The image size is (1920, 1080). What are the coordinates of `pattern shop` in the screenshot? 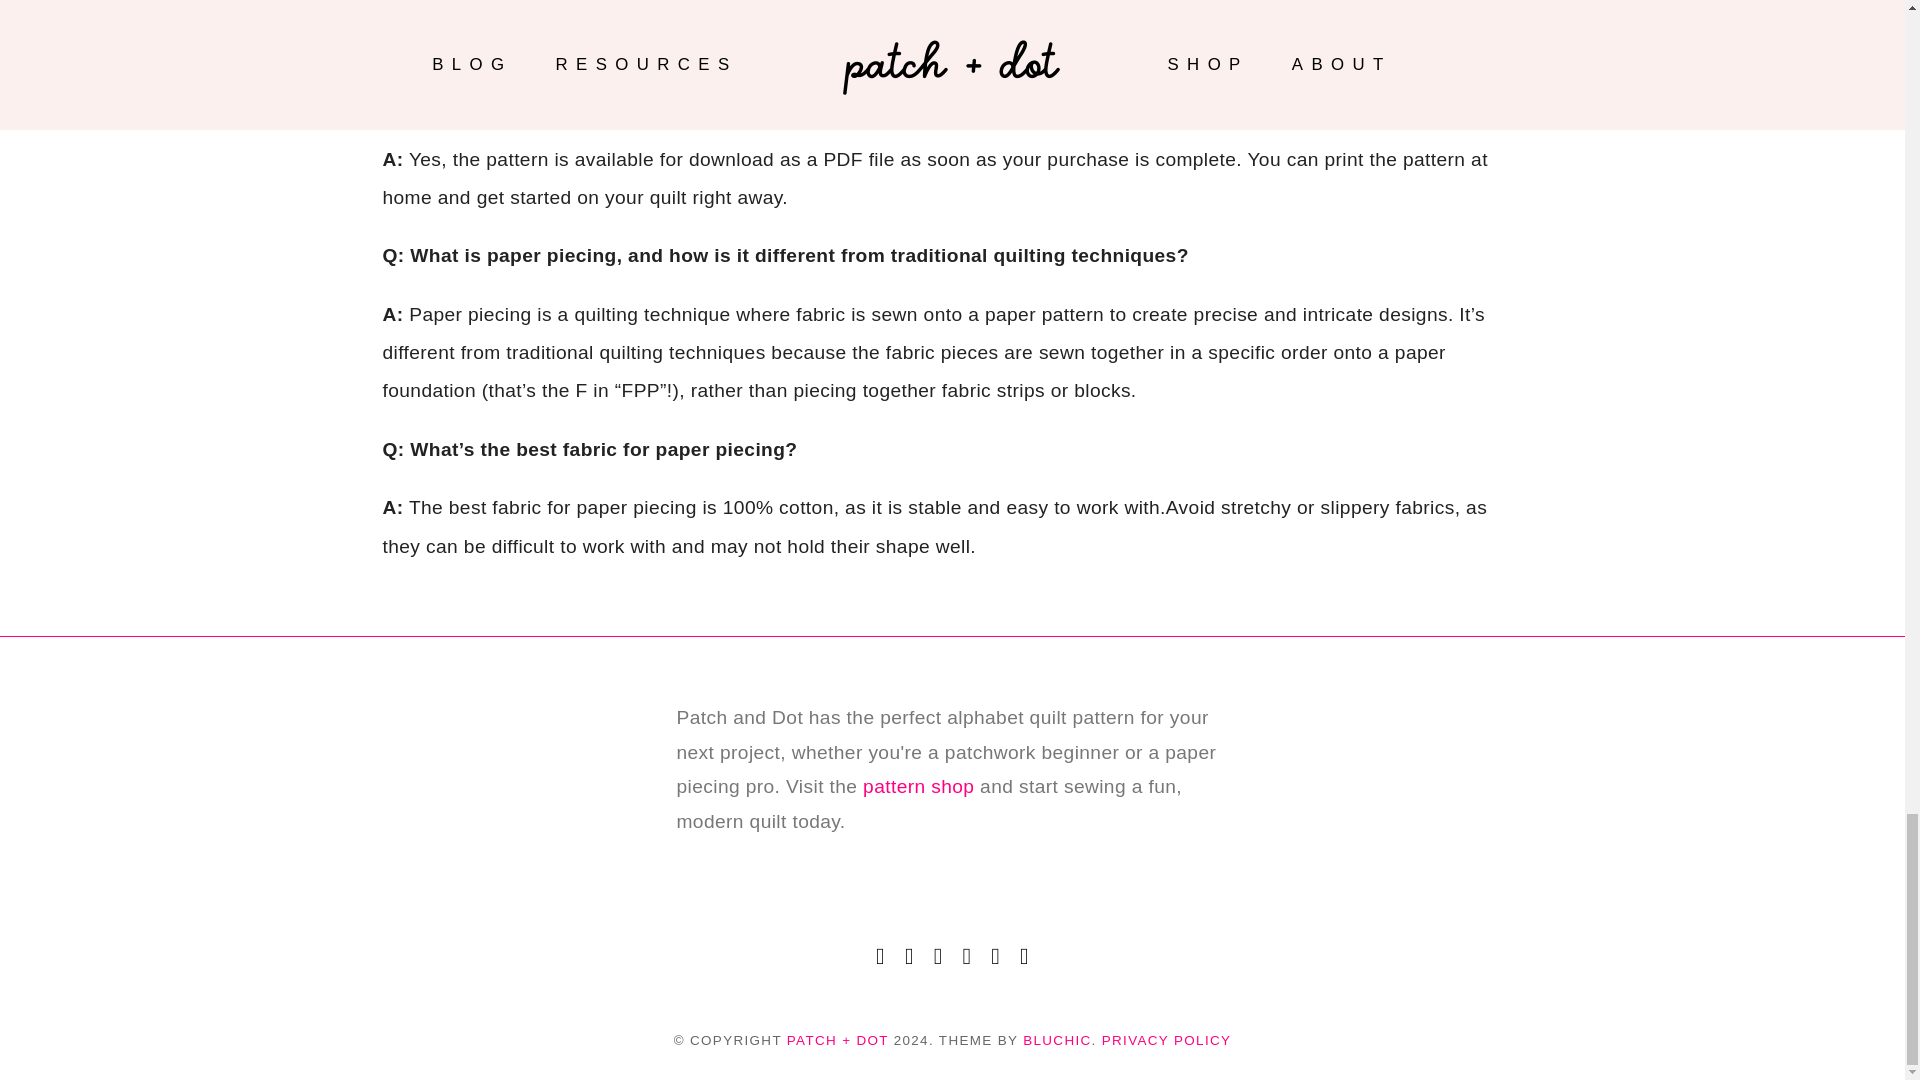 It's located at (918, 786).